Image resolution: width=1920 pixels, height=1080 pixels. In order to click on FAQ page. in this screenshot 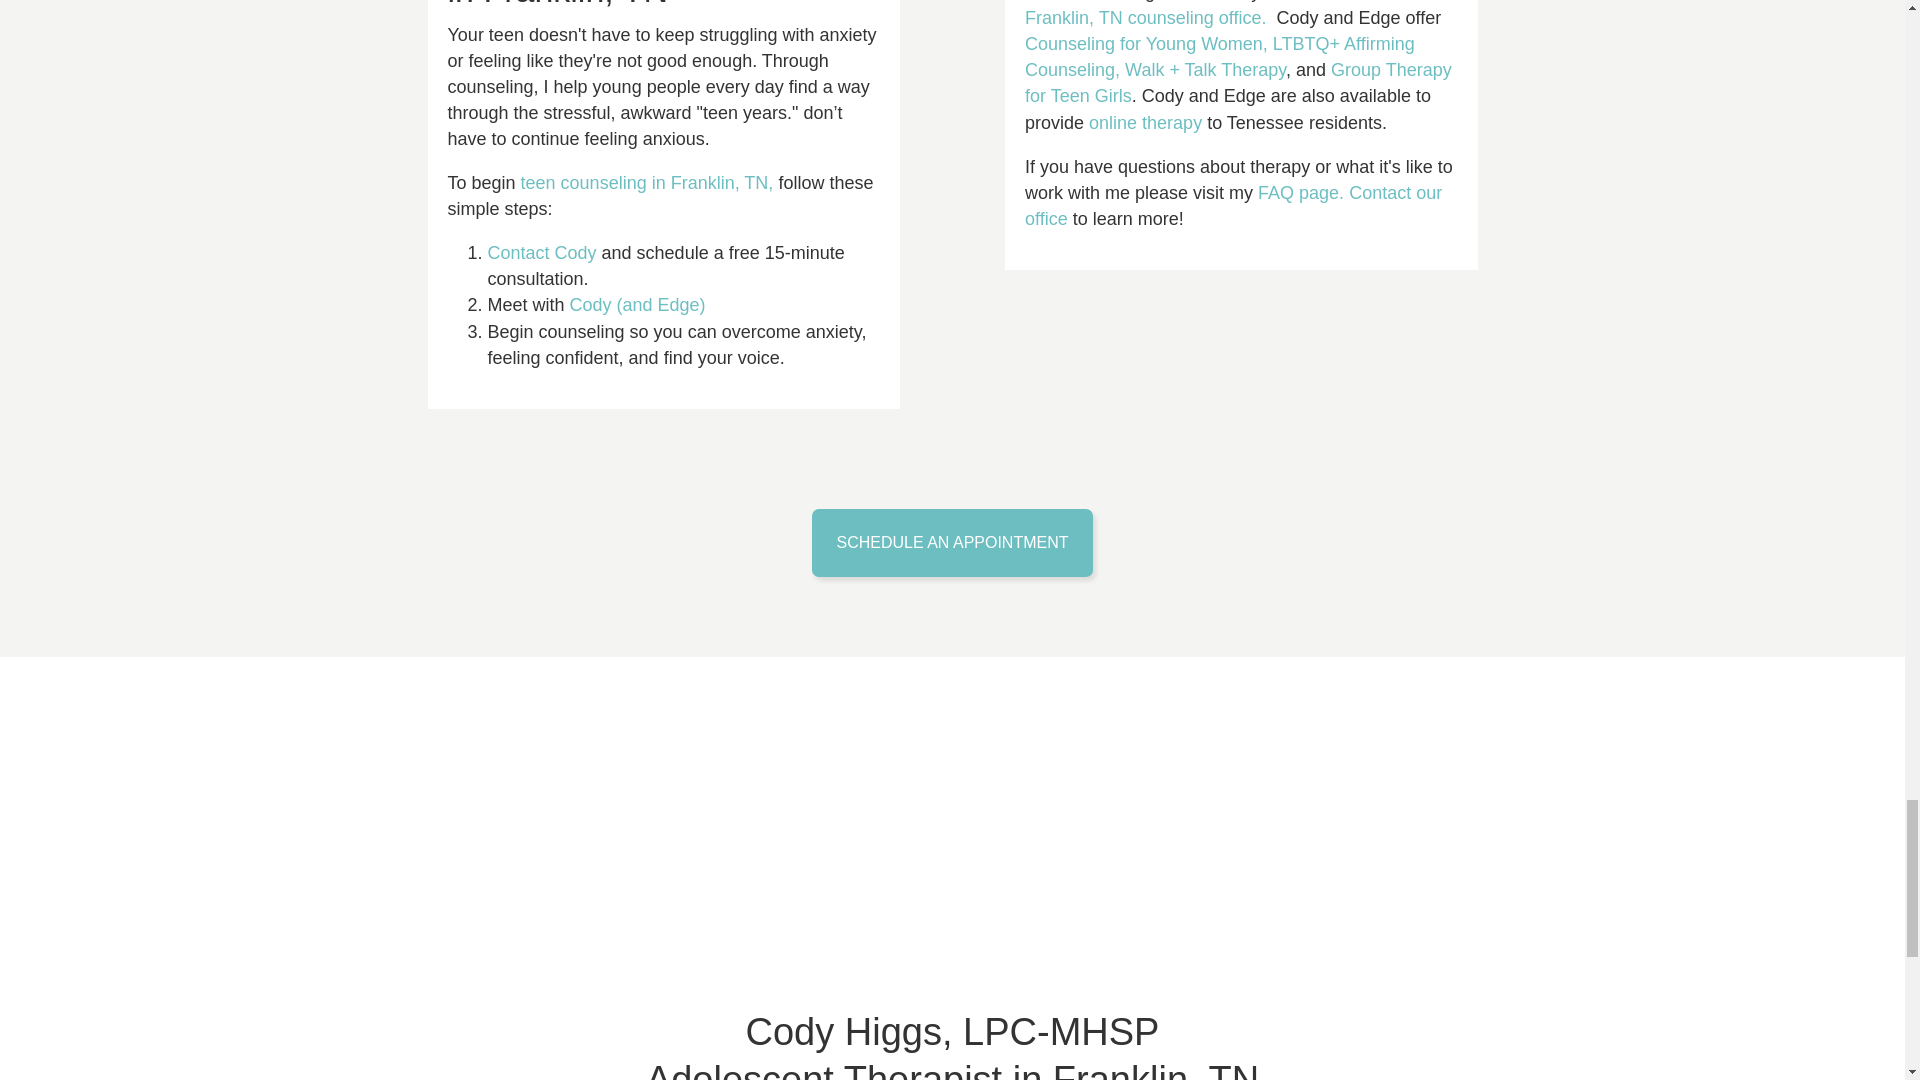, I will do `click(1300, 192)`.